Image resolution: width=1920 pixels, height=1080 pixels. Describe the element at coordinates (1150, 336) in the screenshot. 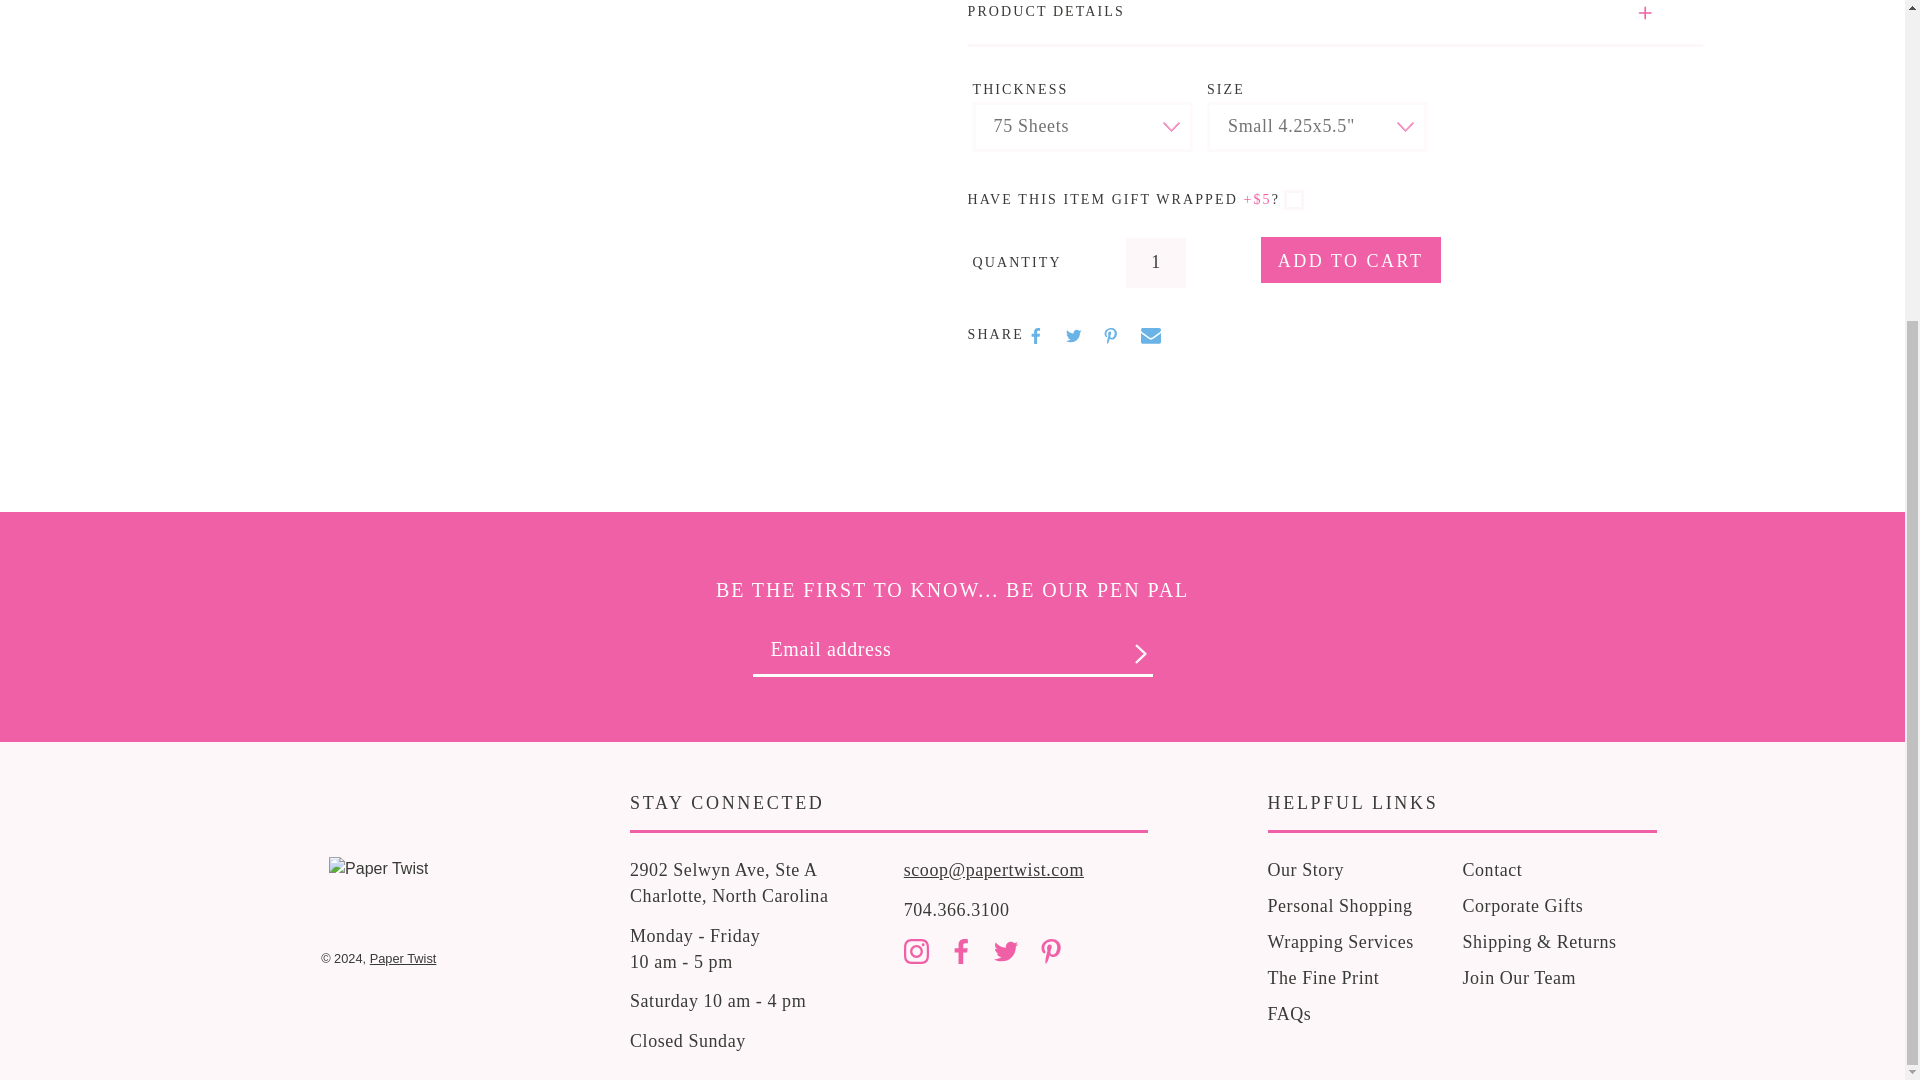

I see `Share by Email` at that location.